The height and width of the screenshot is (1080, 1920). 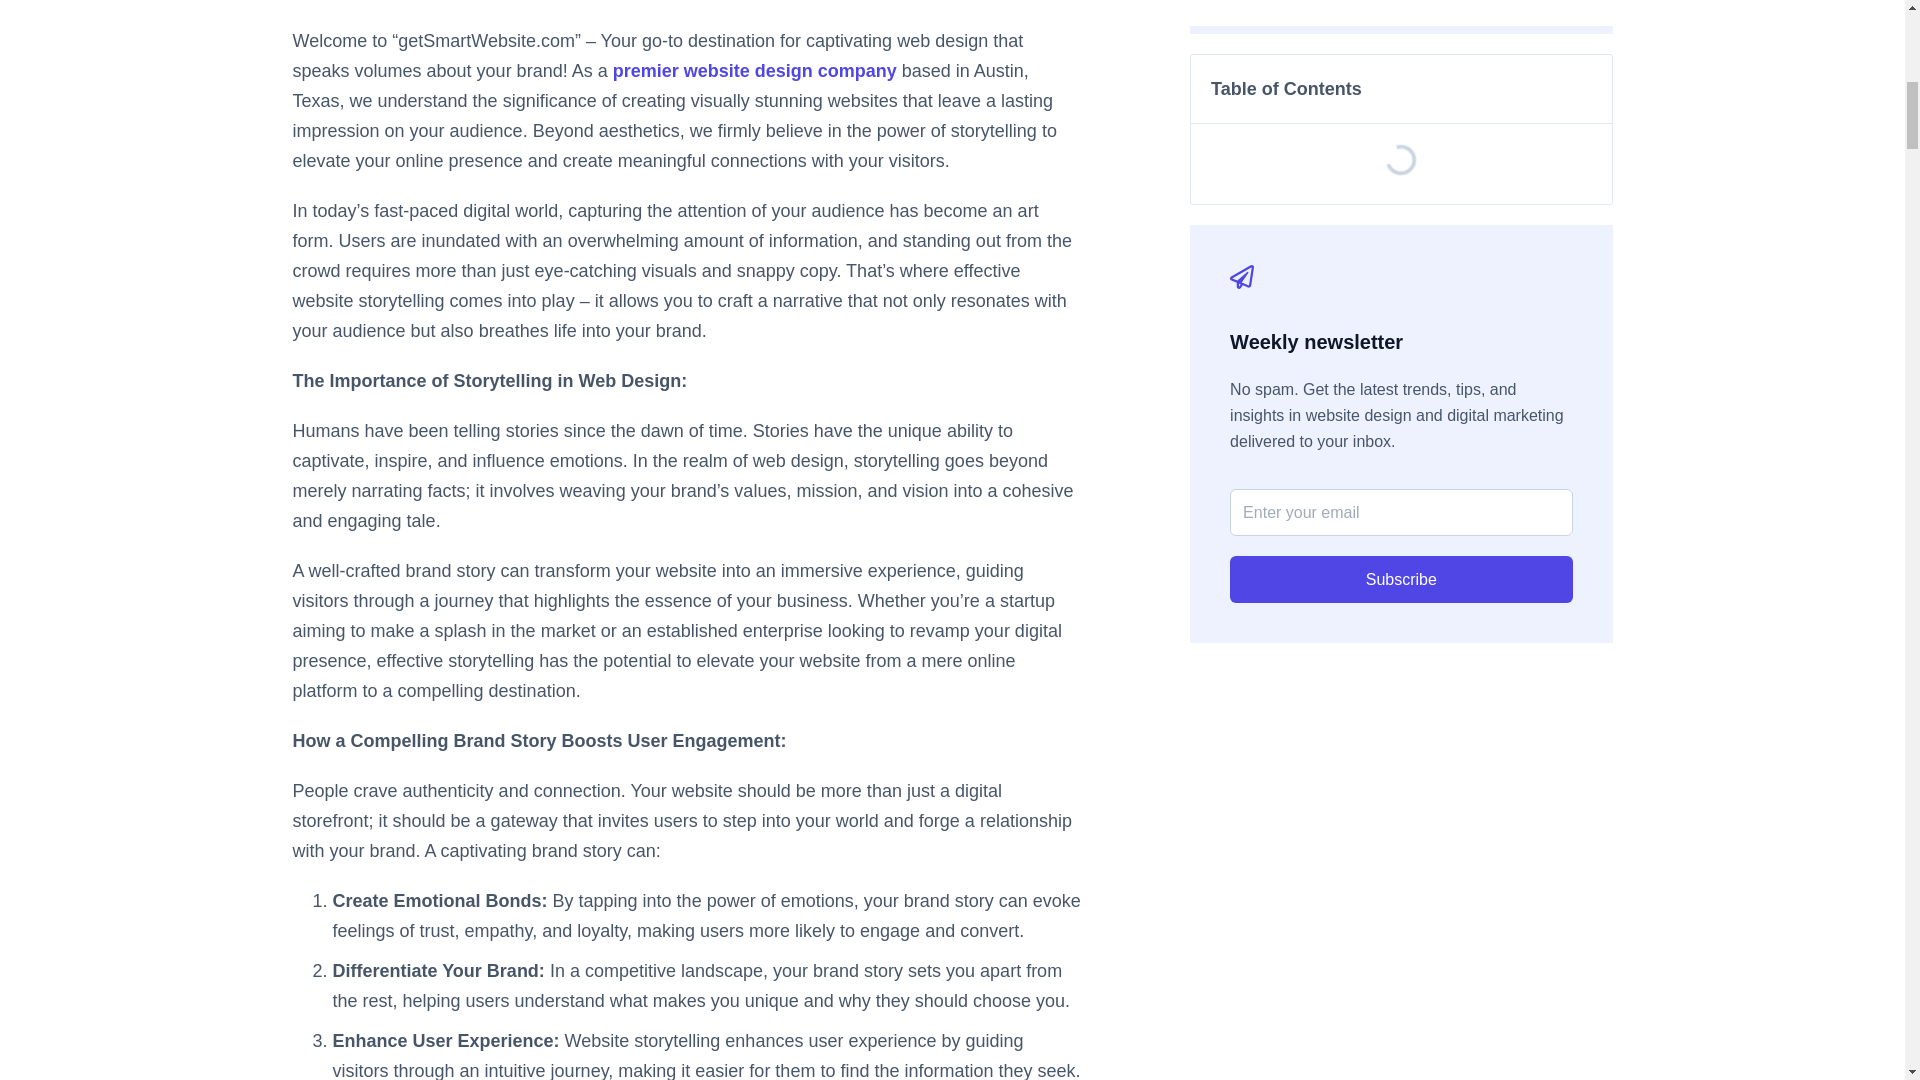 What do you see at coordinates (1401, 579) in the screenshot?
I see `Subscribe` at bounding box center [1401, 579].